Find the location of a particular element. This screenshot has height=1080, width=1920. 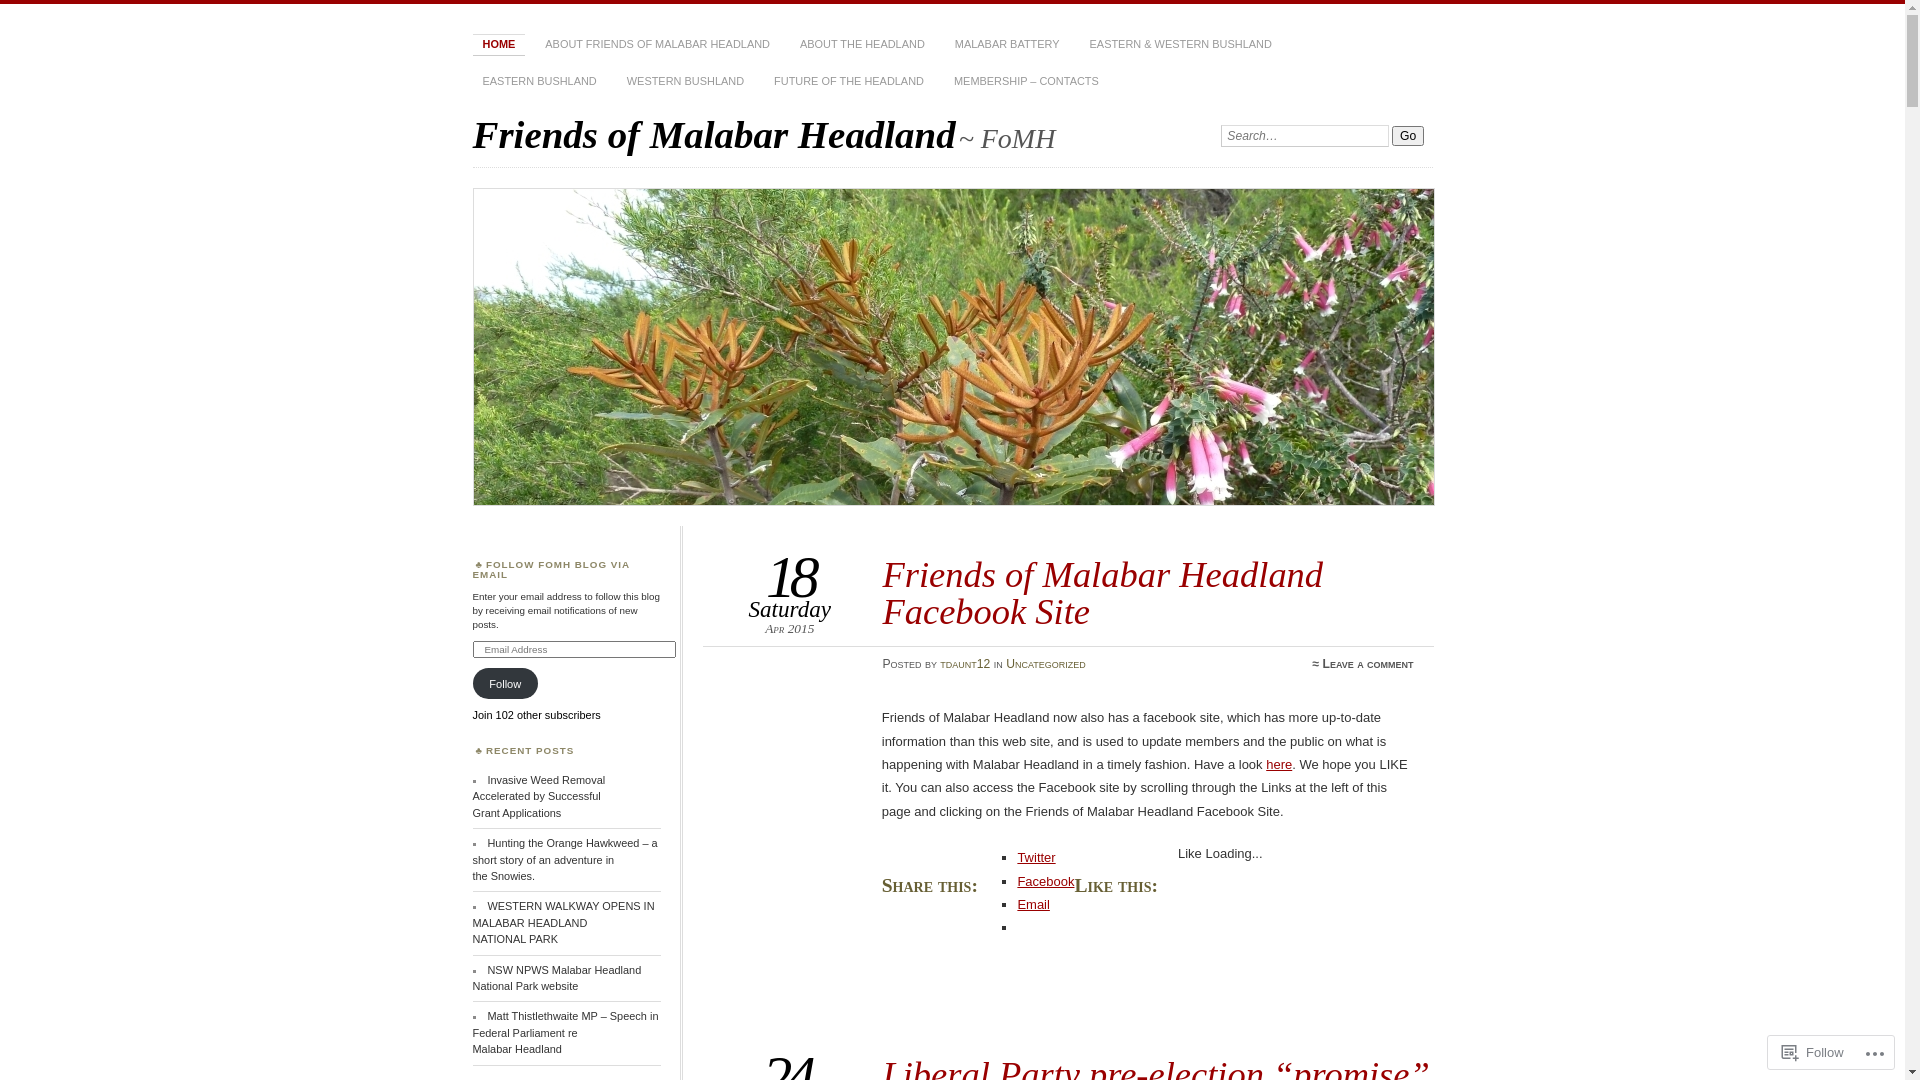

Twitter is located at coordinates (1036, 858).